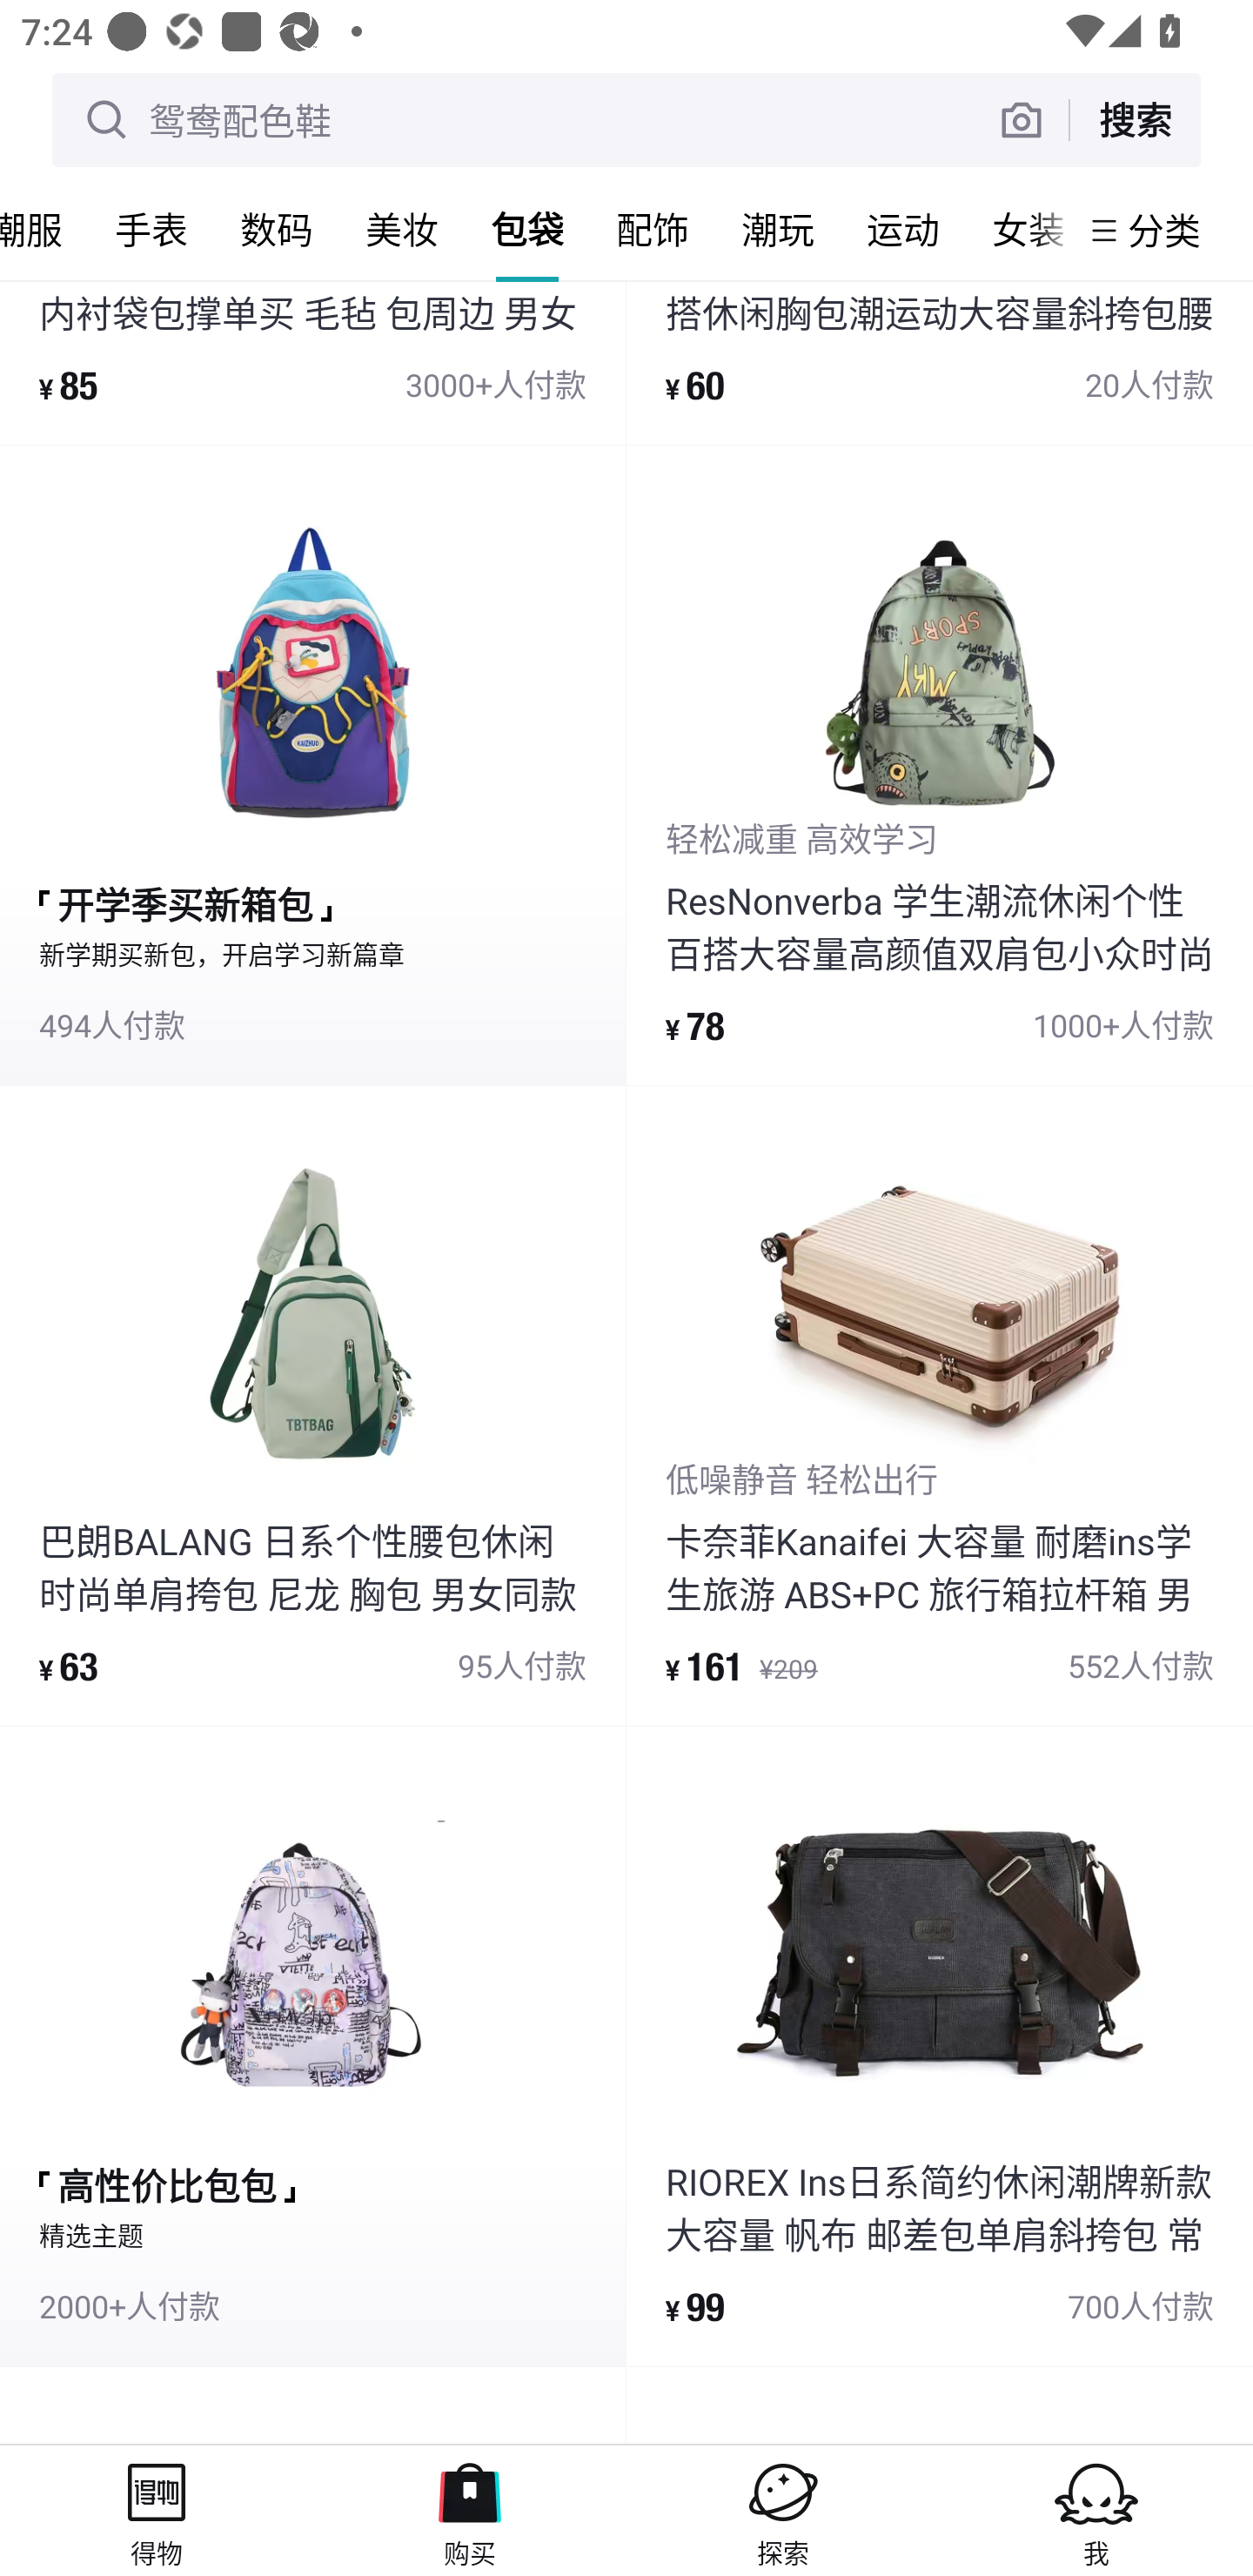  I want to click on 潮服, so click(44, 229).